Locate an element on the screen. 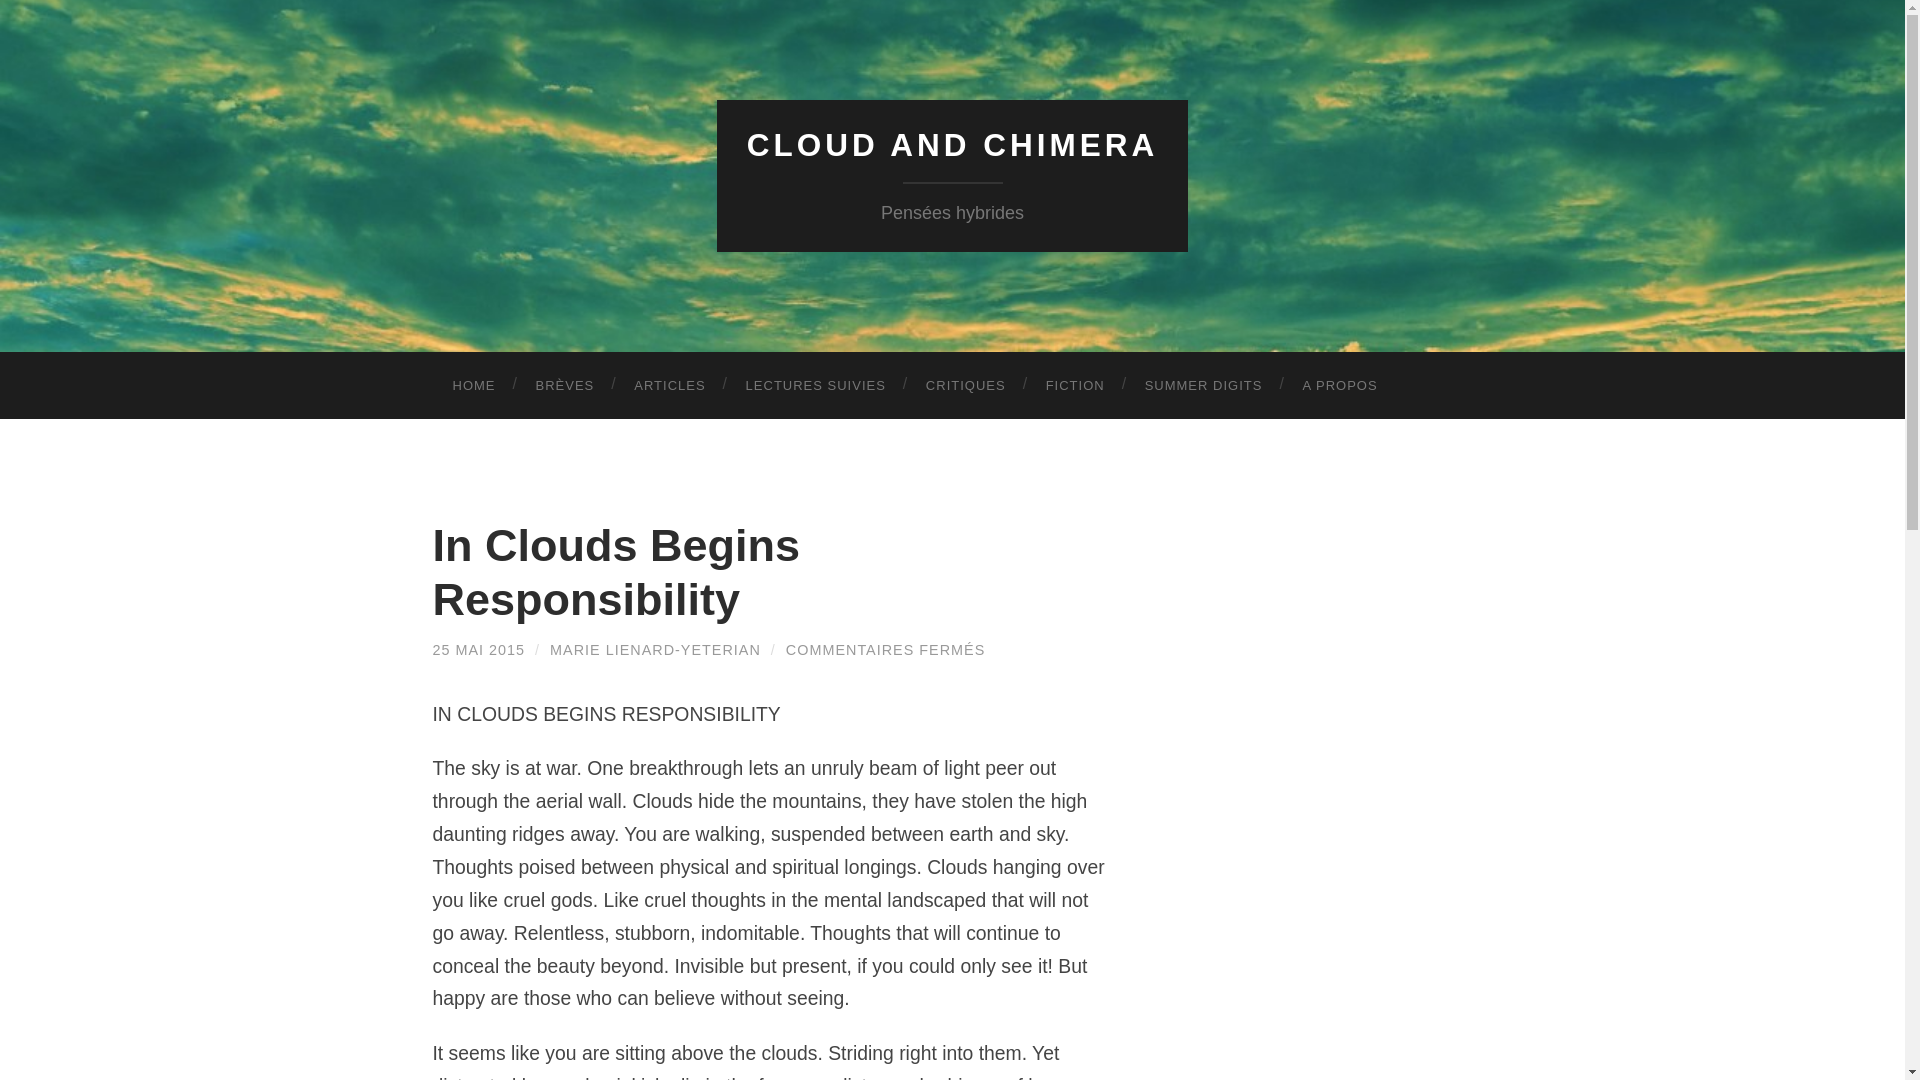 Image resolution: width=1920 pixels, height=1080 pixels. In Clouds Begins Responsibility is located at coordinates (616, 572).